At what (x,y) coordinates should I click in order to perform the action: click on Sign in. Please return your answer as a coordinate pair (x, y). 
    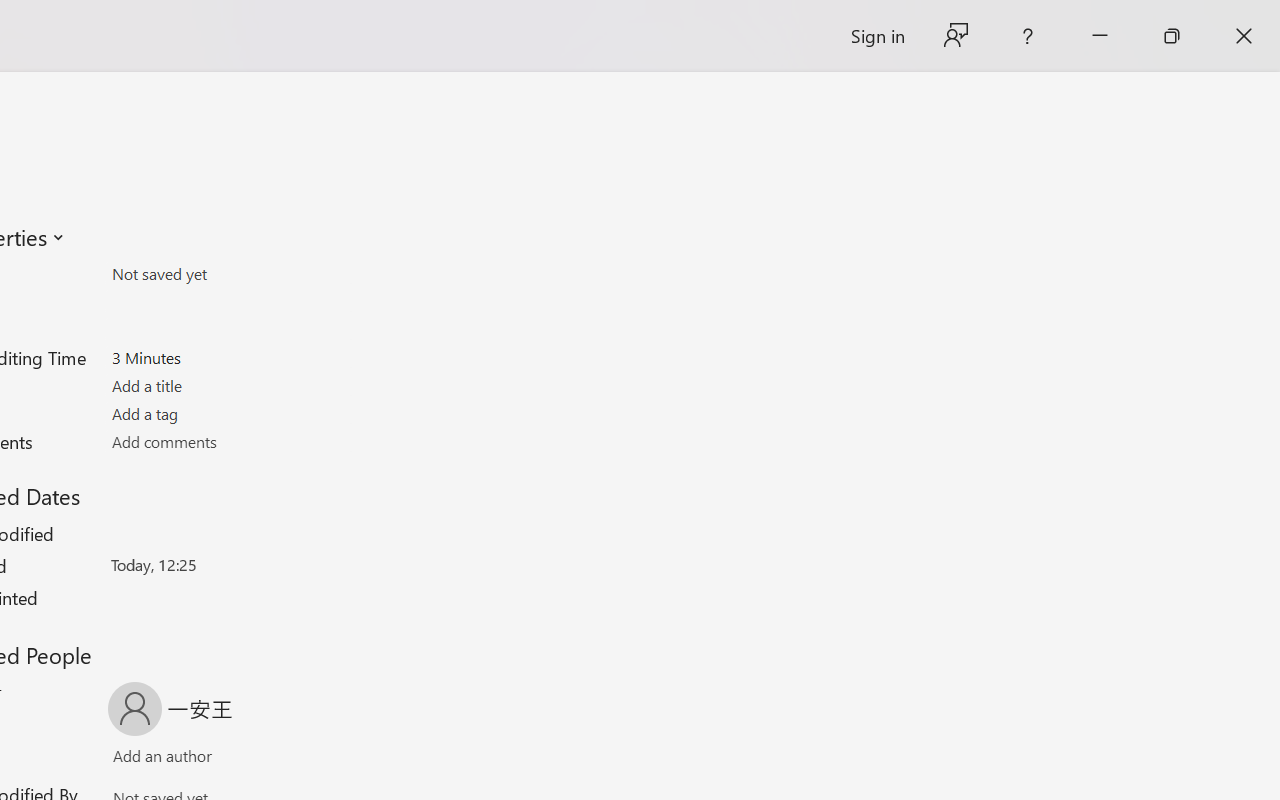
    Looking at the image, I should click on (876, 36).